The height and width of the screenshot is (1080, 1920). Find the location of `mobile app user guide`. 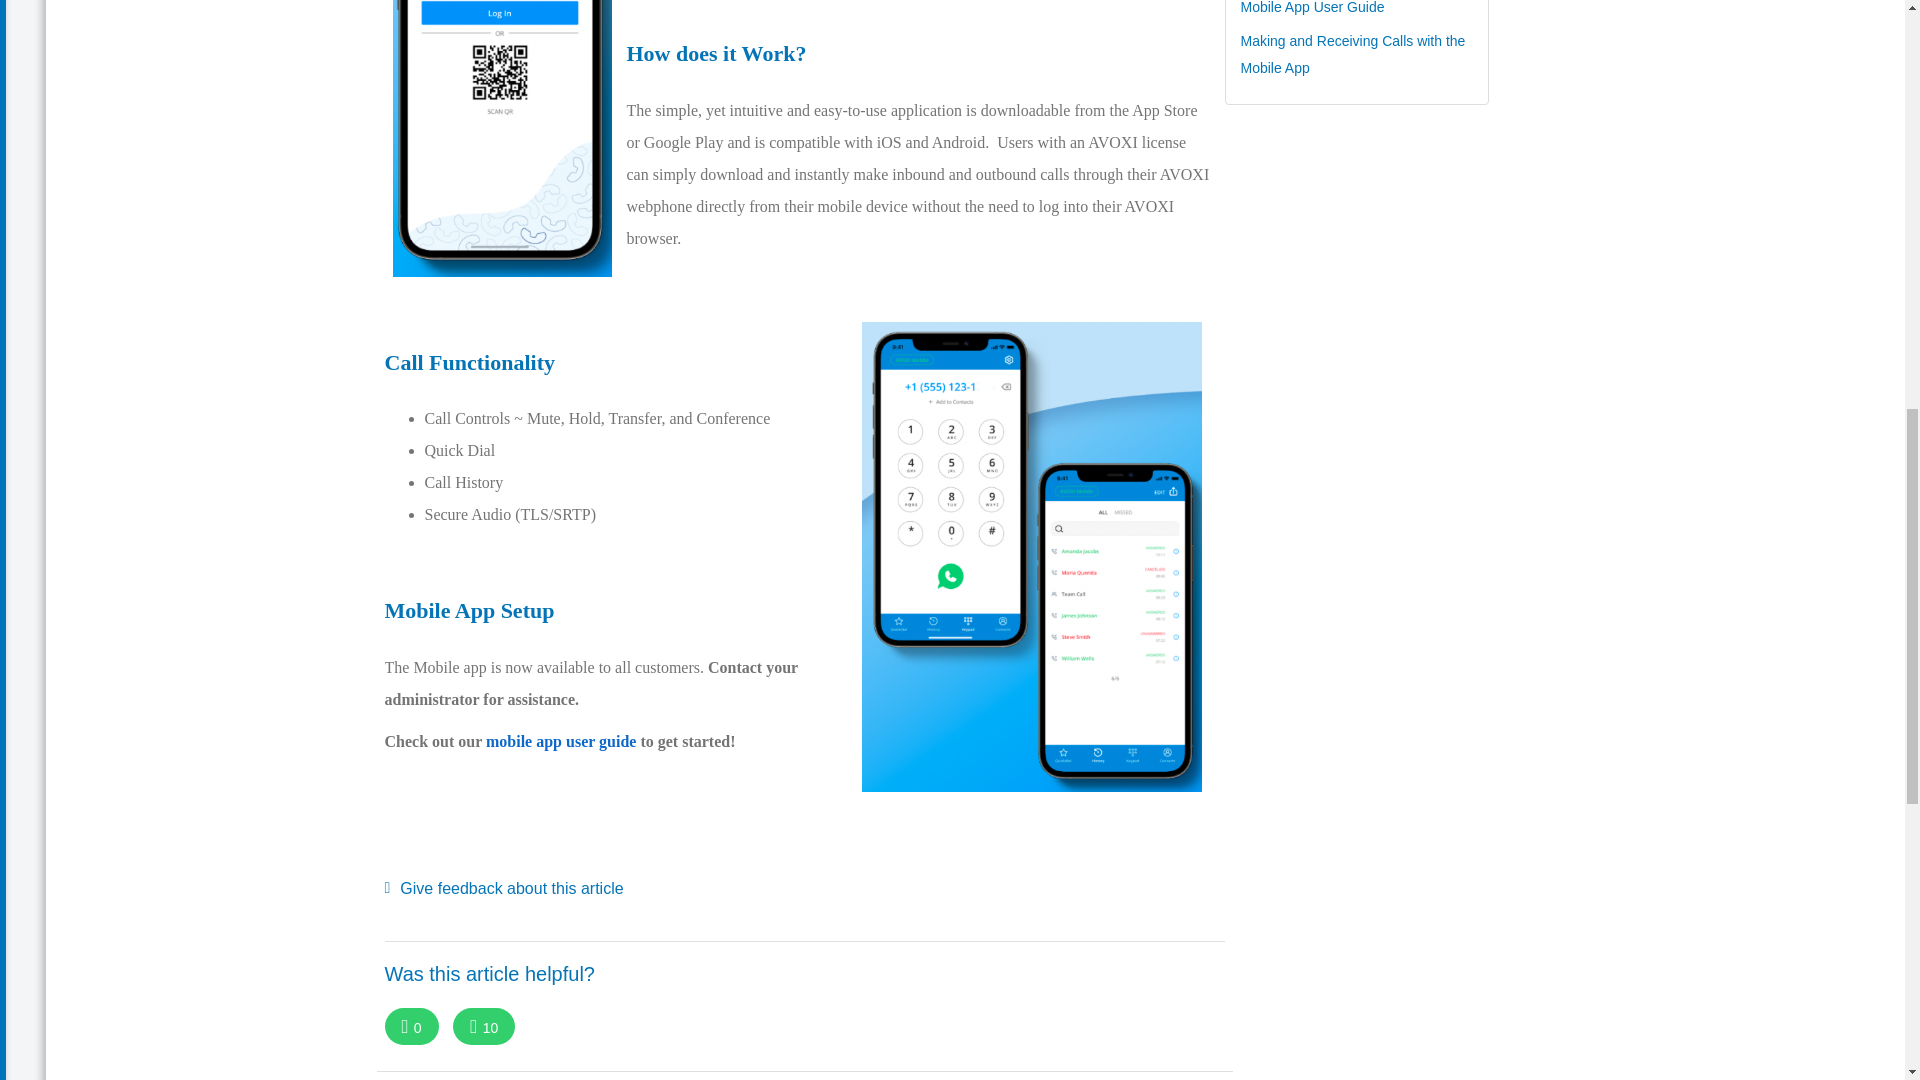

mobile app user guide is located at coordinates (560, 741).